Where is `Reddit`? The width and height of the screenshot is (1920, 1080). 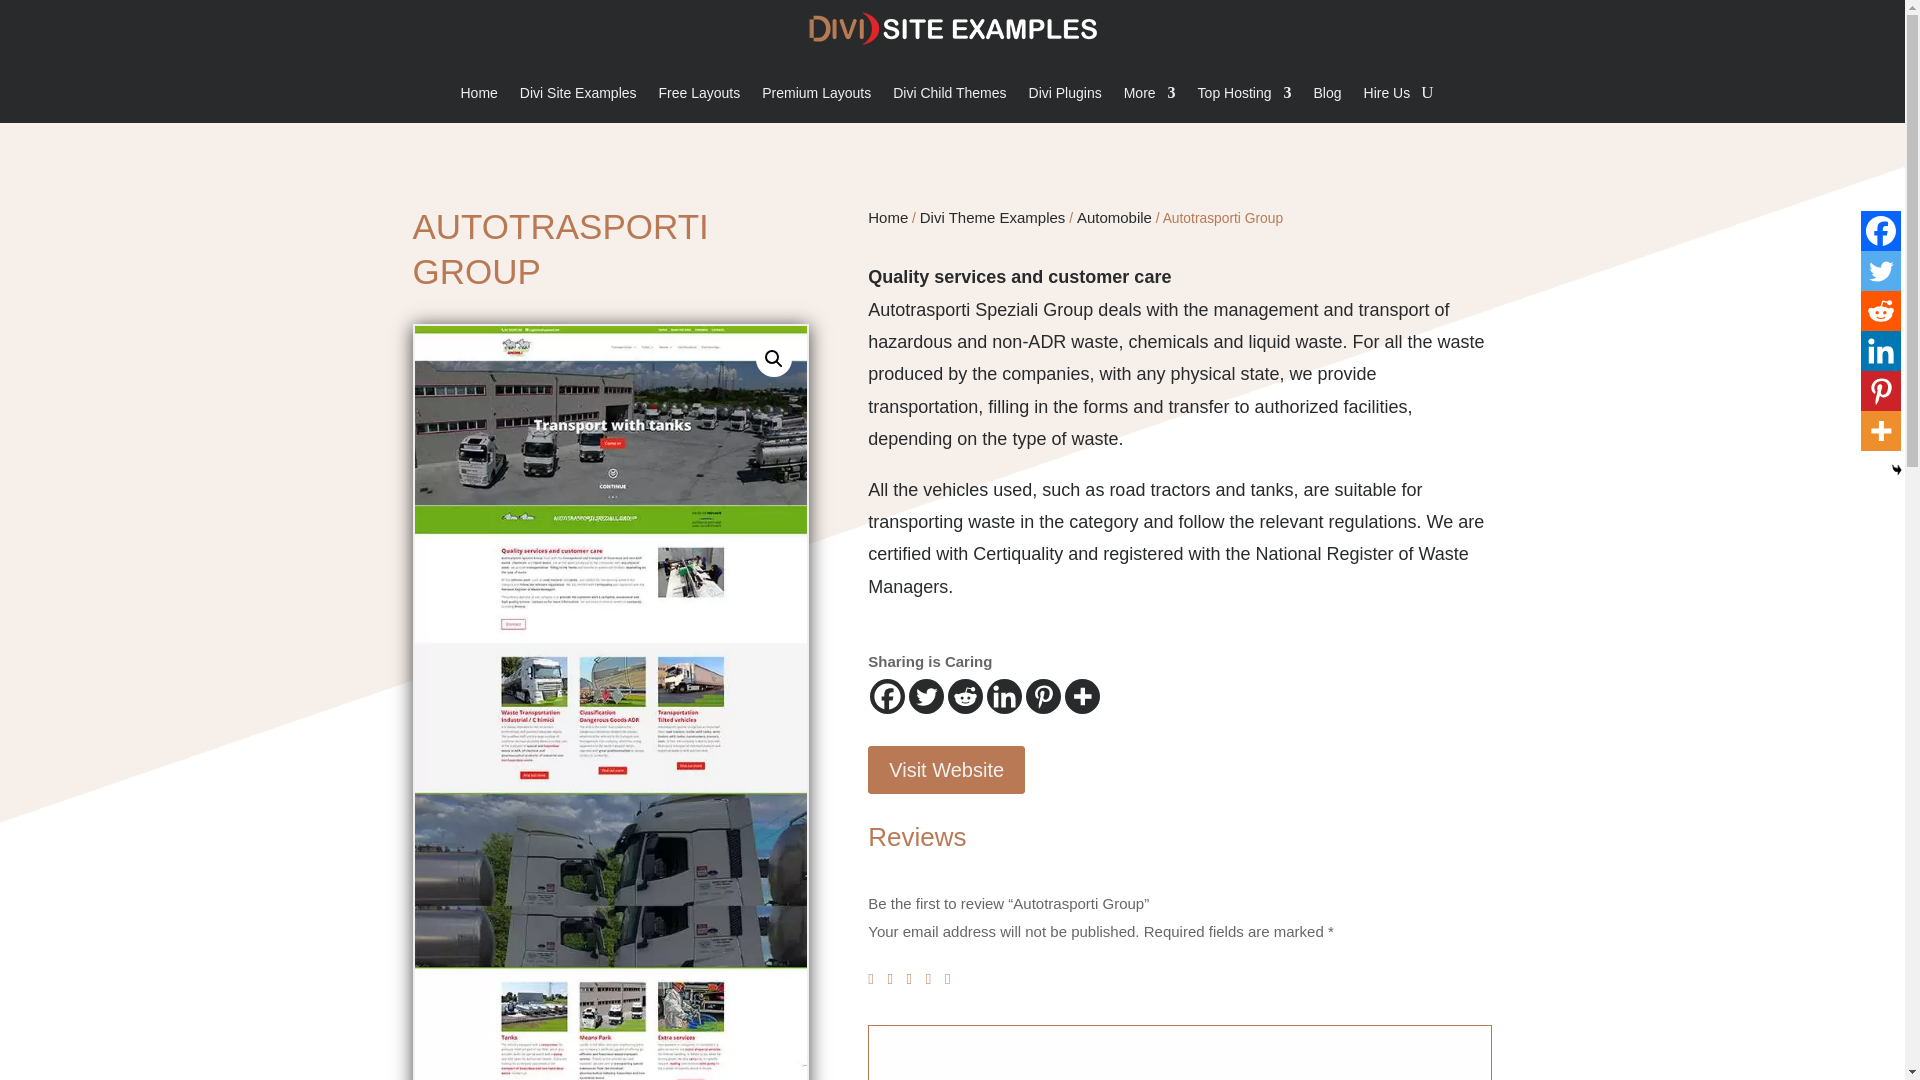
Reddit is located at coordinates (966, 696).